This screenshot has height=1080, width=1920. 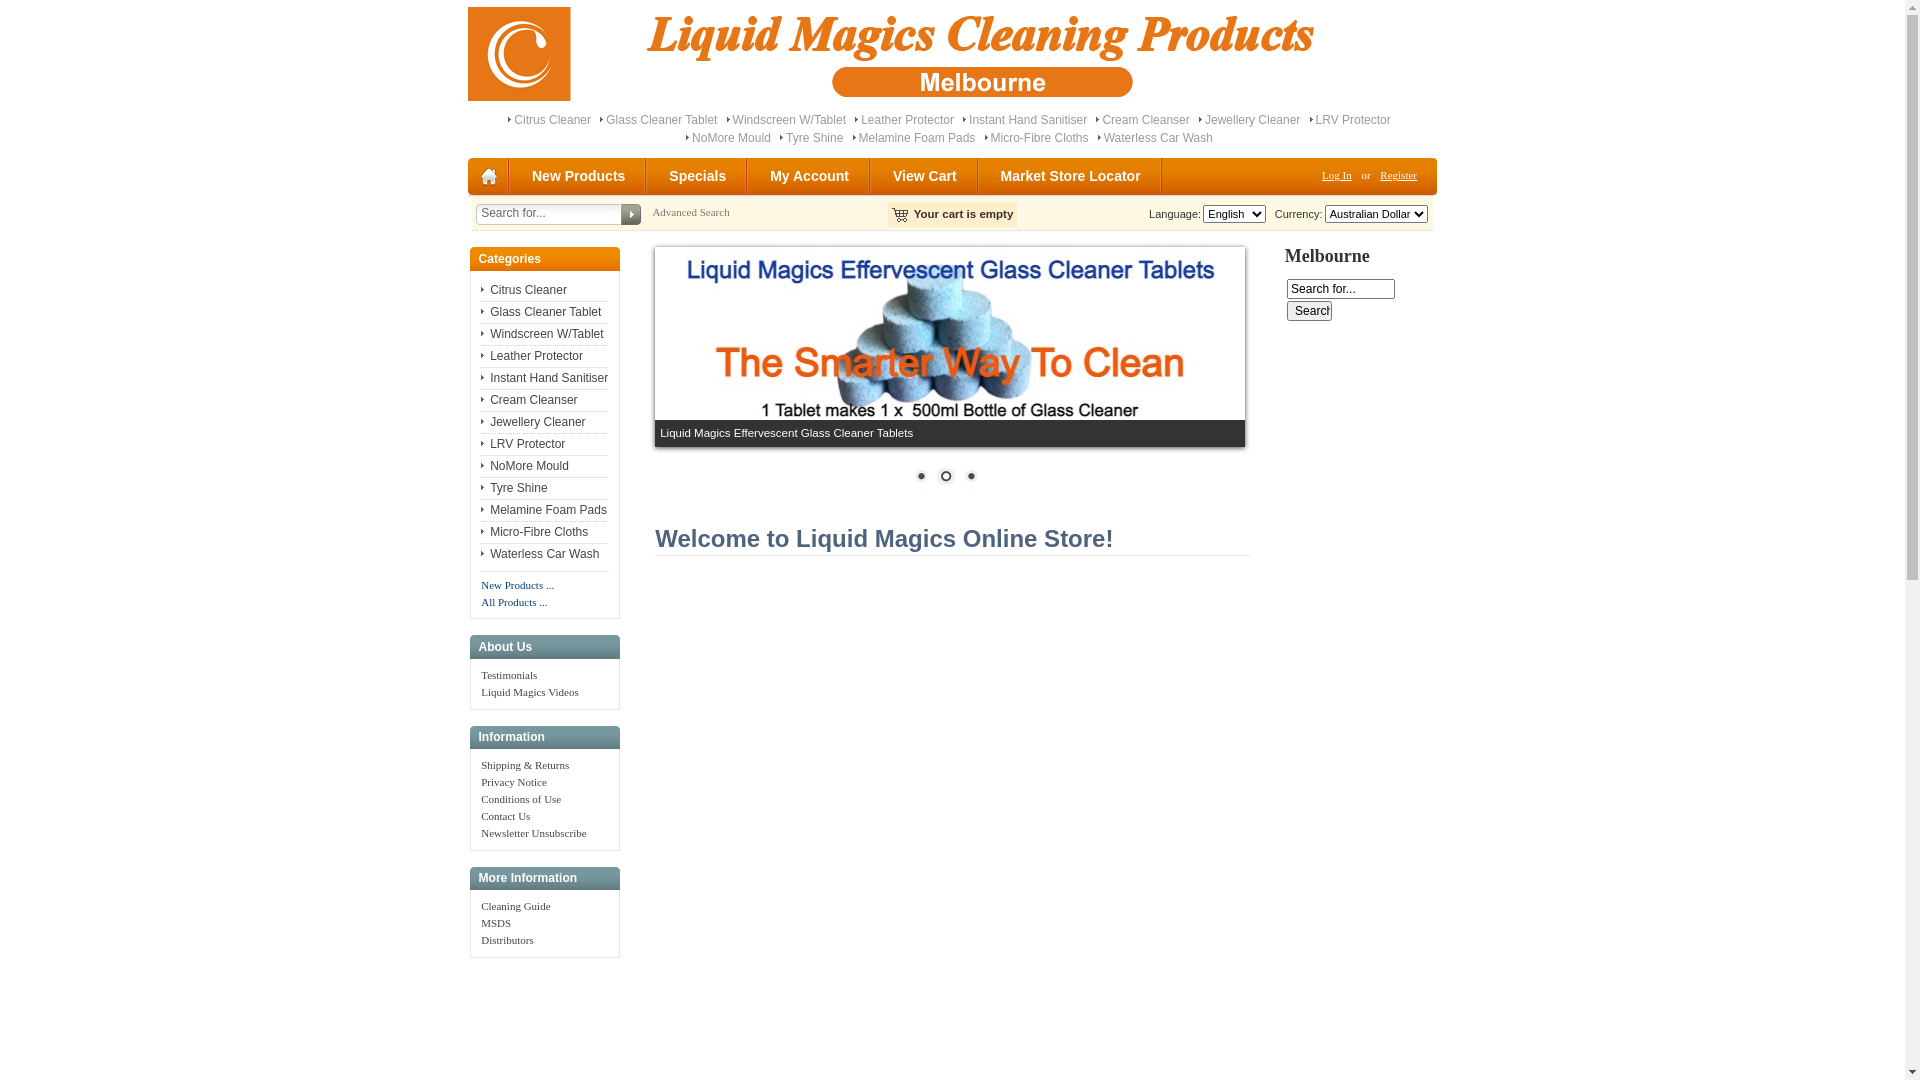 I want to click on Search, so click(x=1310, y=311).